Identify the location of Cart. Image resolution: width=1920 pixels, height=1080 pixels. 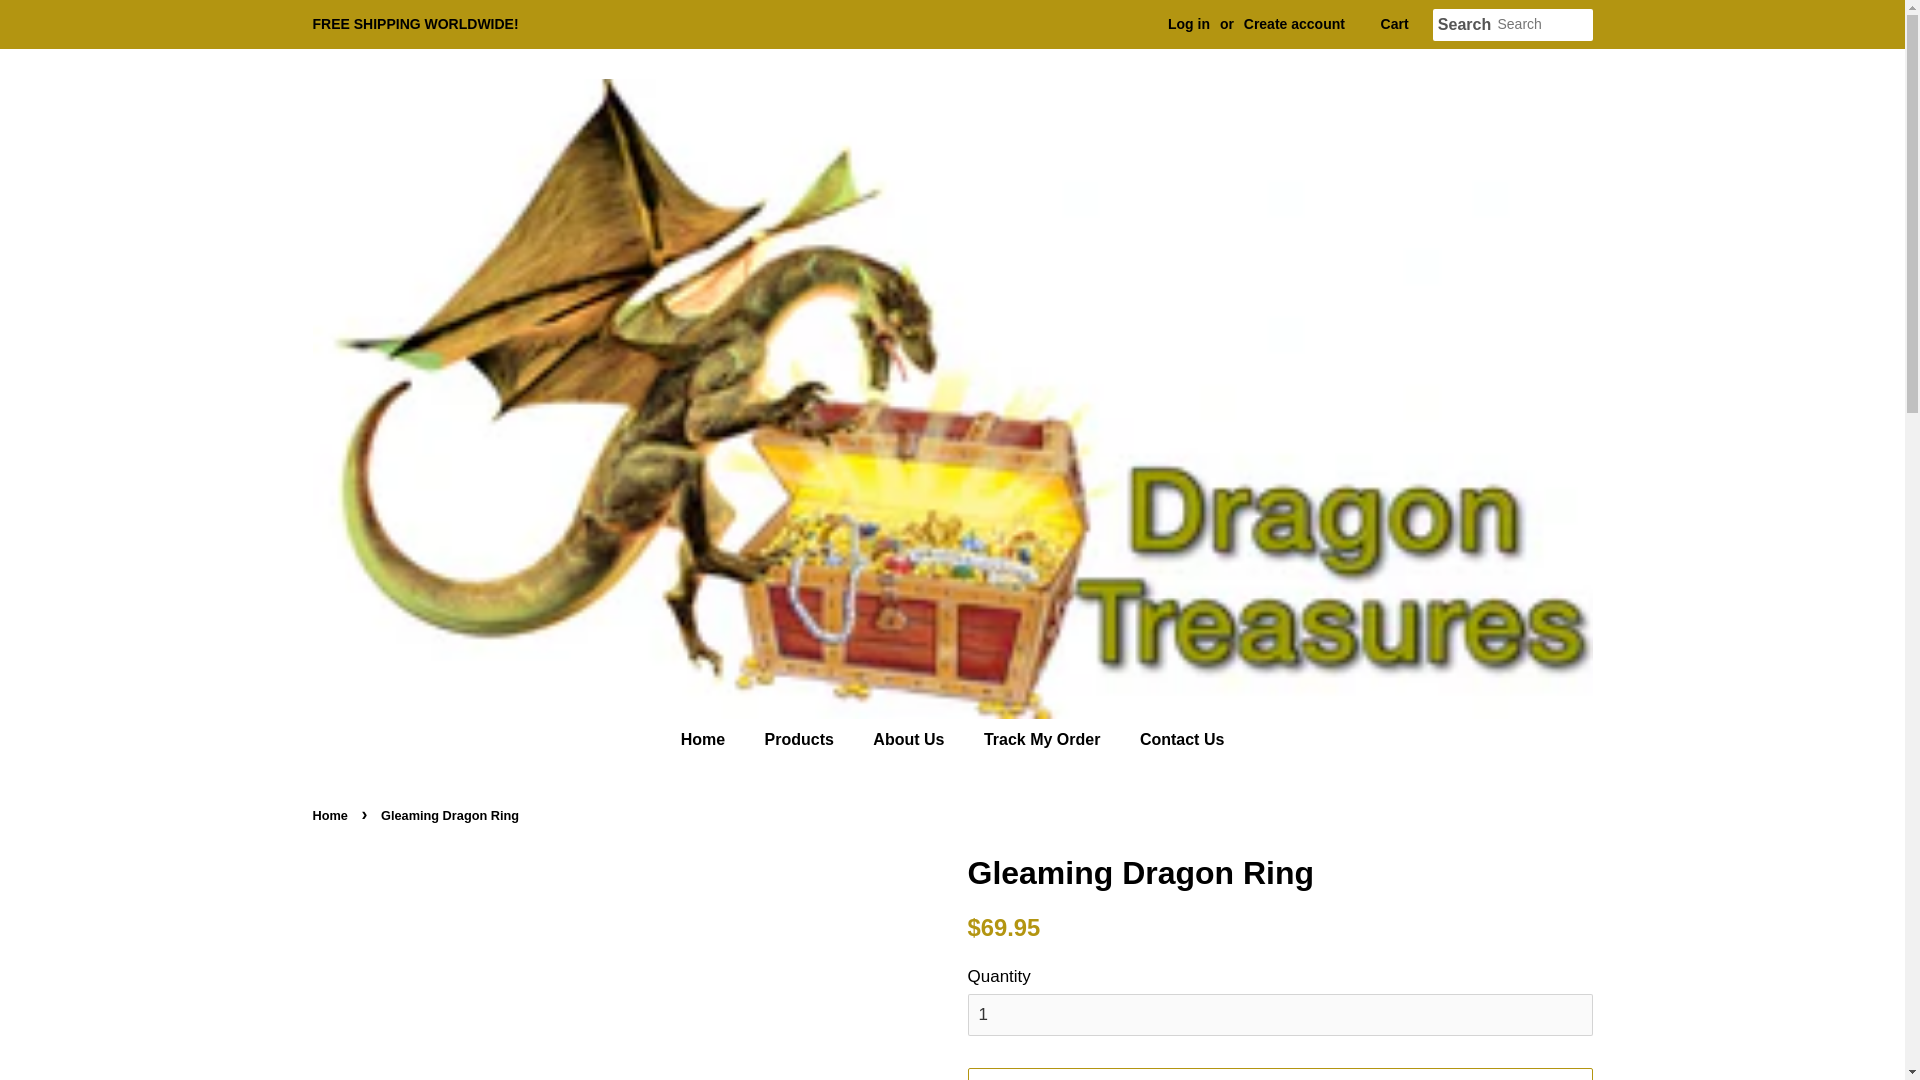
(1394, 24).